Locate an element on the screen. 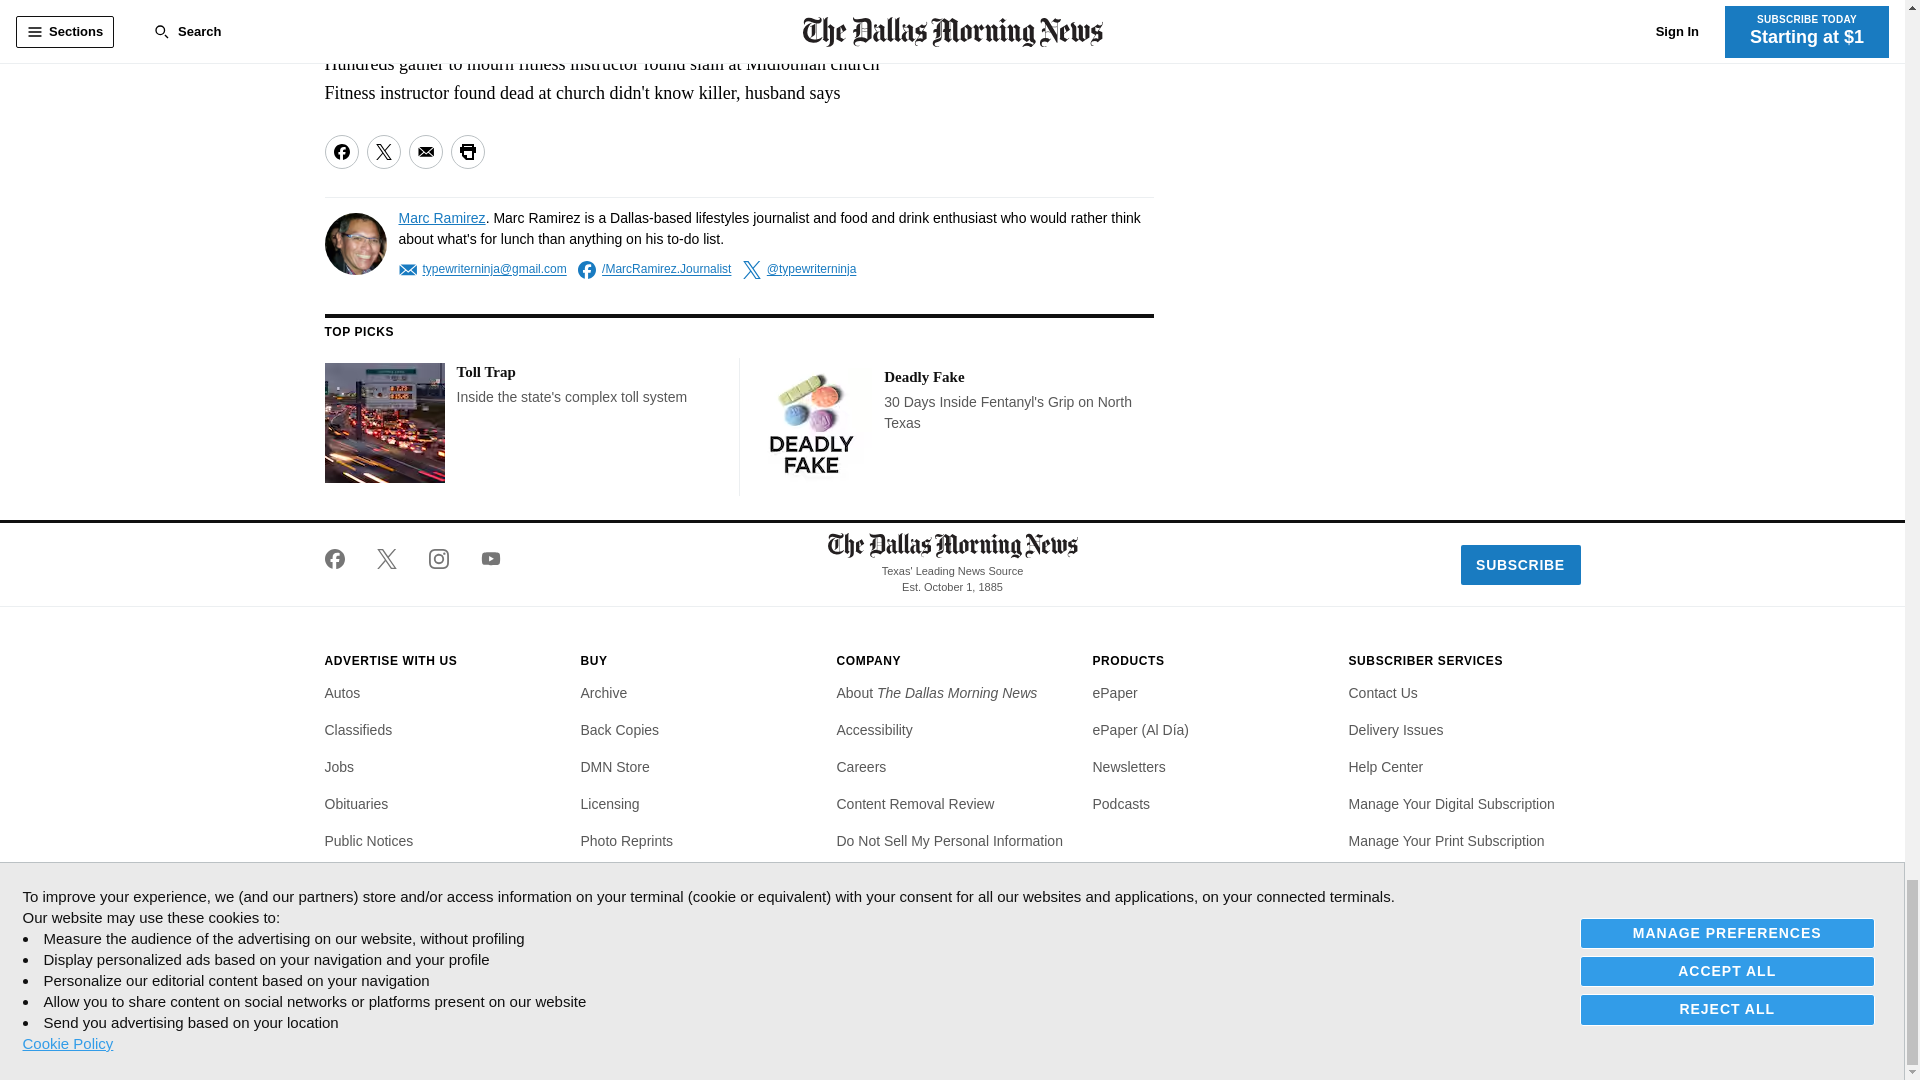 The width and height of the screenshot is (1920, 1080). Share on Facebook is located at coordinates (340, 152).